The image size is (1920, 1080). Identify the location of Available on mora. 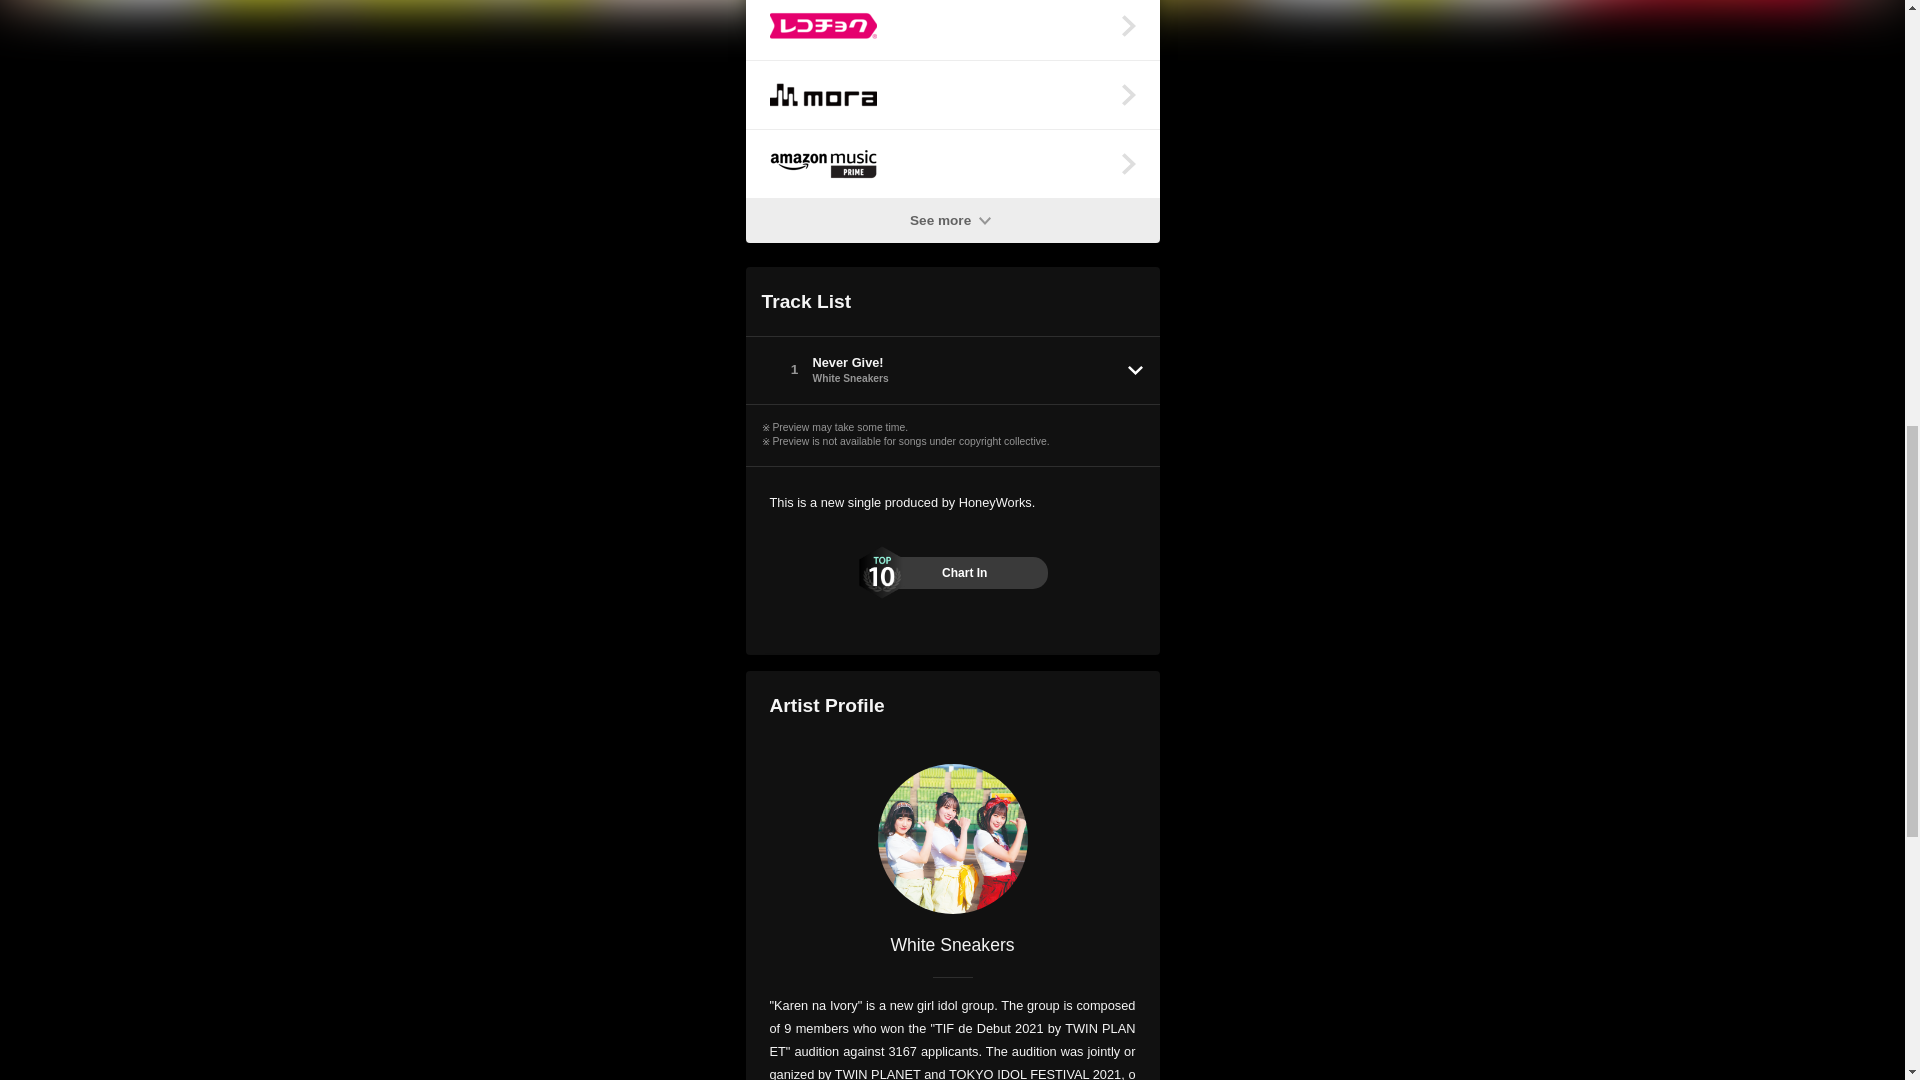
(952, 94).